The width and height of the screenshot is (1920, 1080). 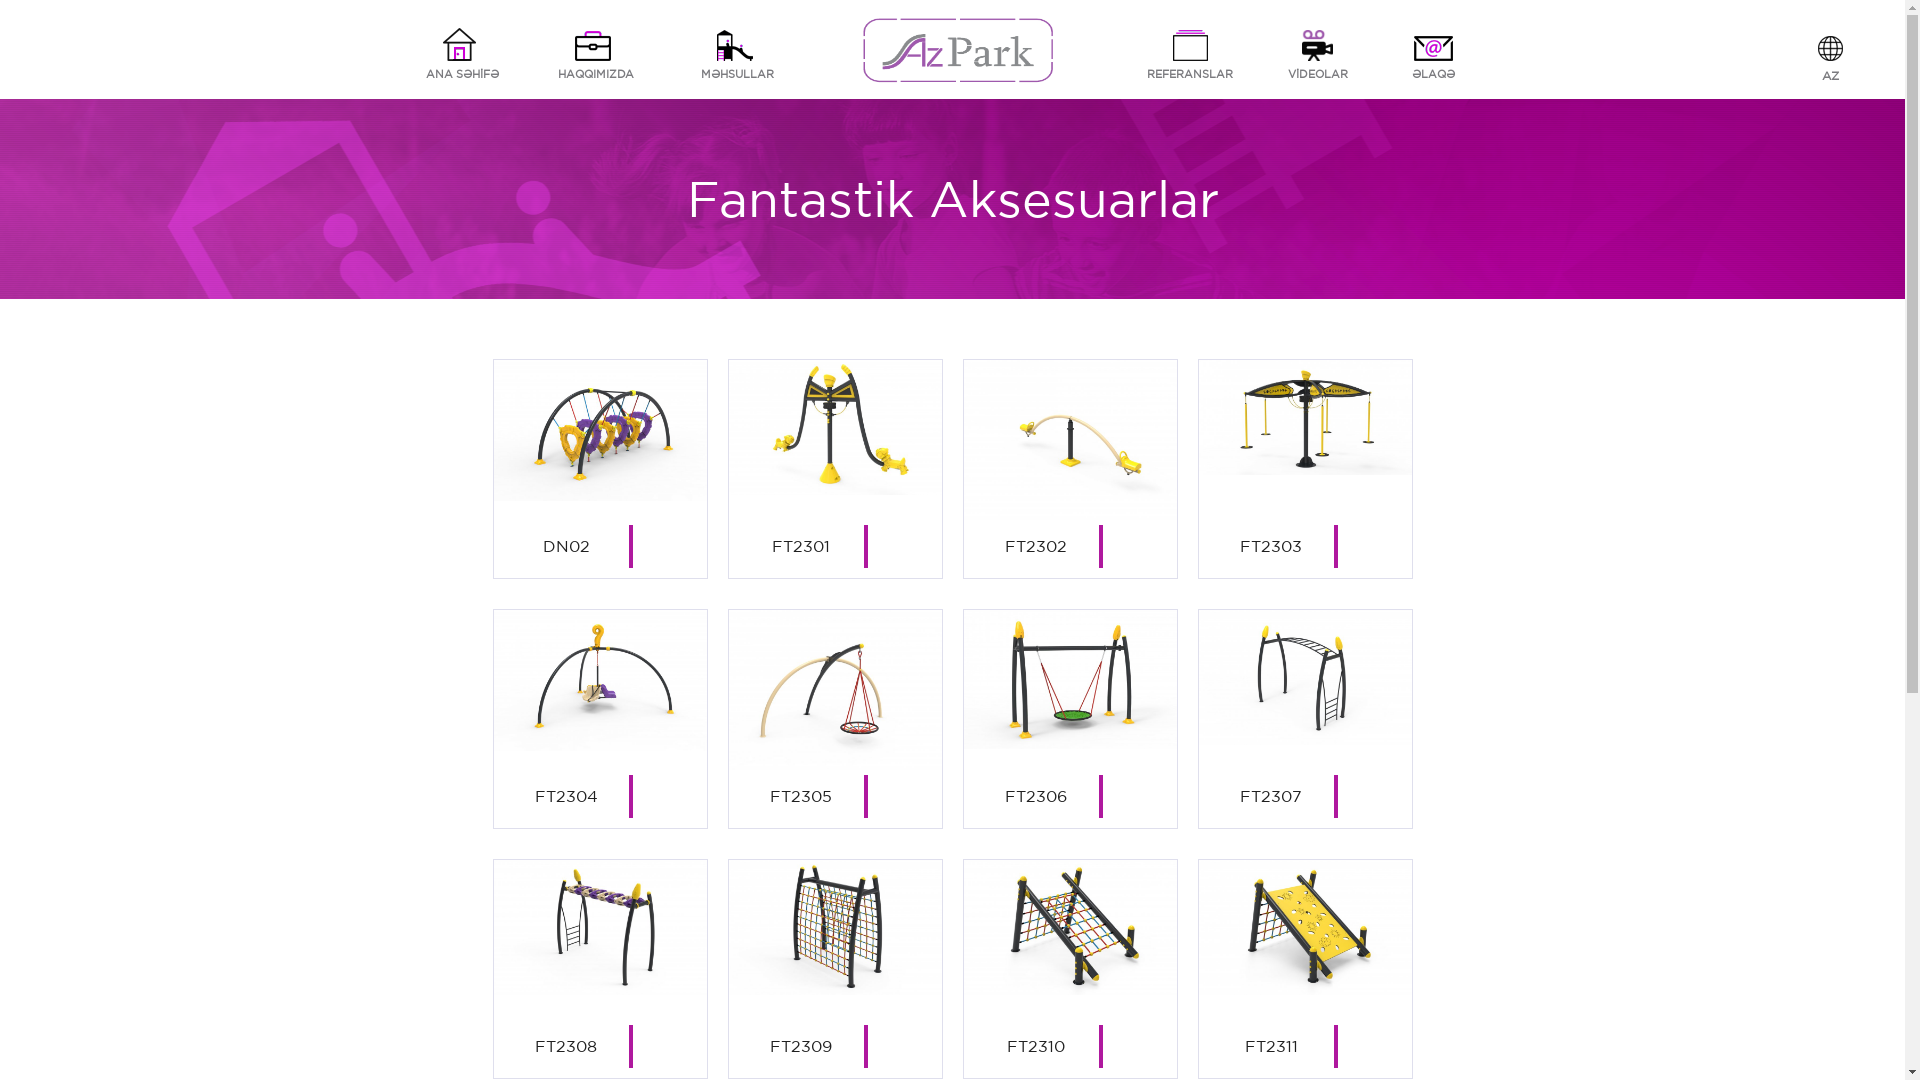 What do you see at coordinates (1304, 969) in the screenshot?
I see `FT2311` at bounding box center [1304, 969].